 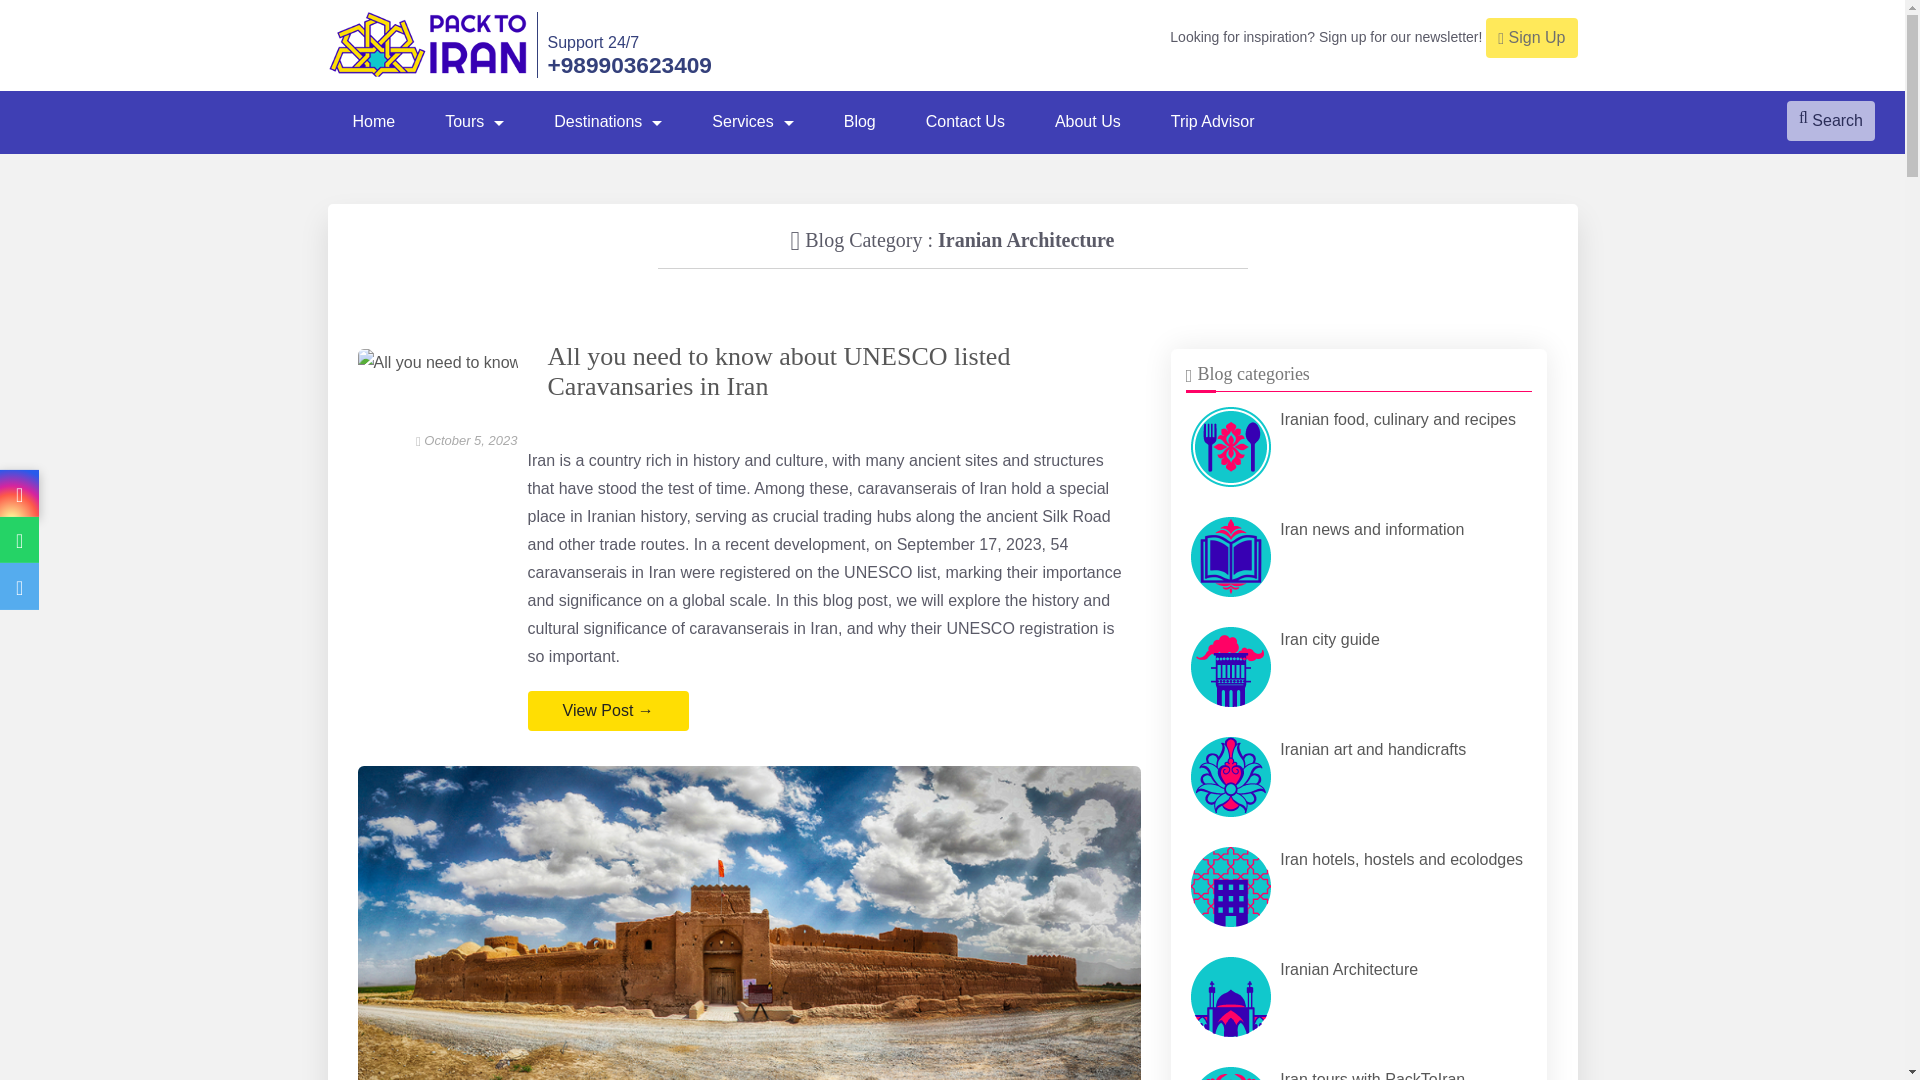 What do you see at coordinates (1230, 996) in the screenshot?
I see `Iranian Architecture` at bounding box center [1230, 996].